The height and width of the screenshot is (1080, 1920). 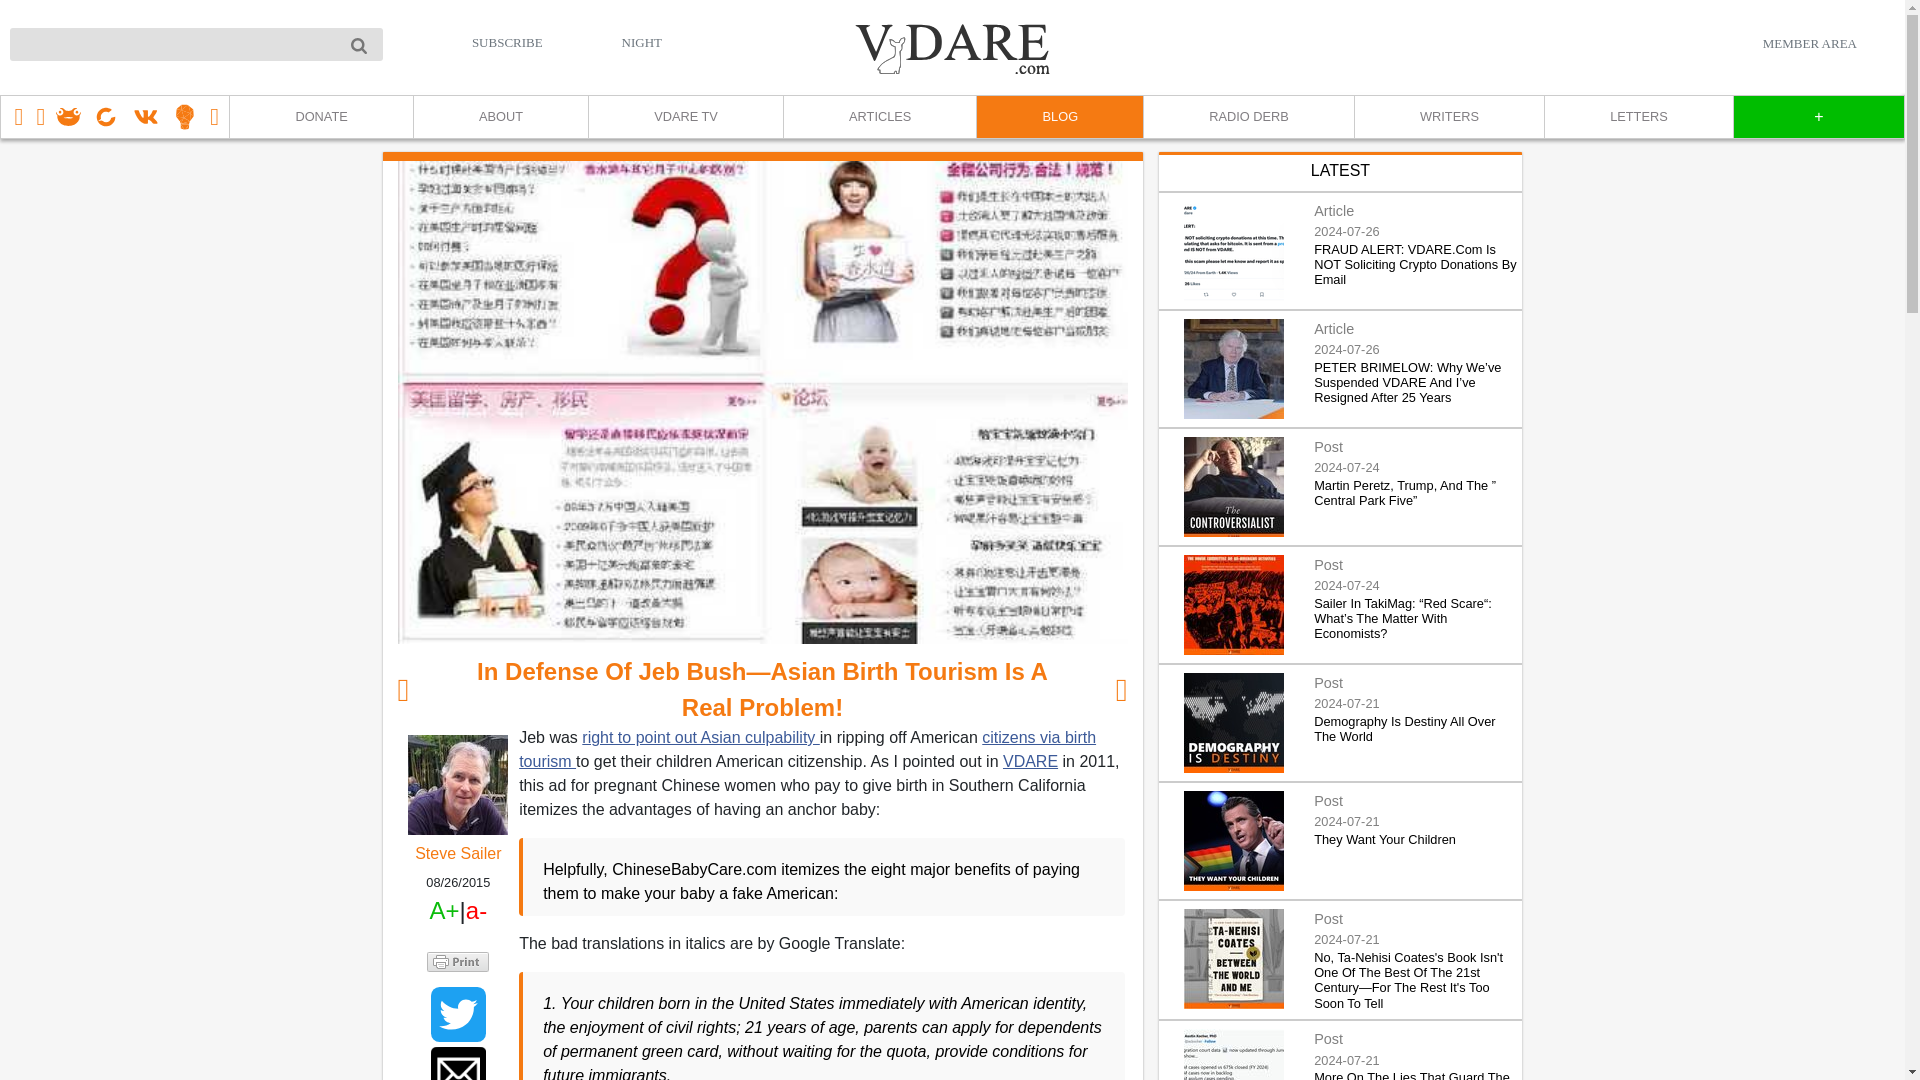 What do you see at coordinates (458, 1063) in the screenshot?
I see `Share to Email` at bounding box center [458, 1063].